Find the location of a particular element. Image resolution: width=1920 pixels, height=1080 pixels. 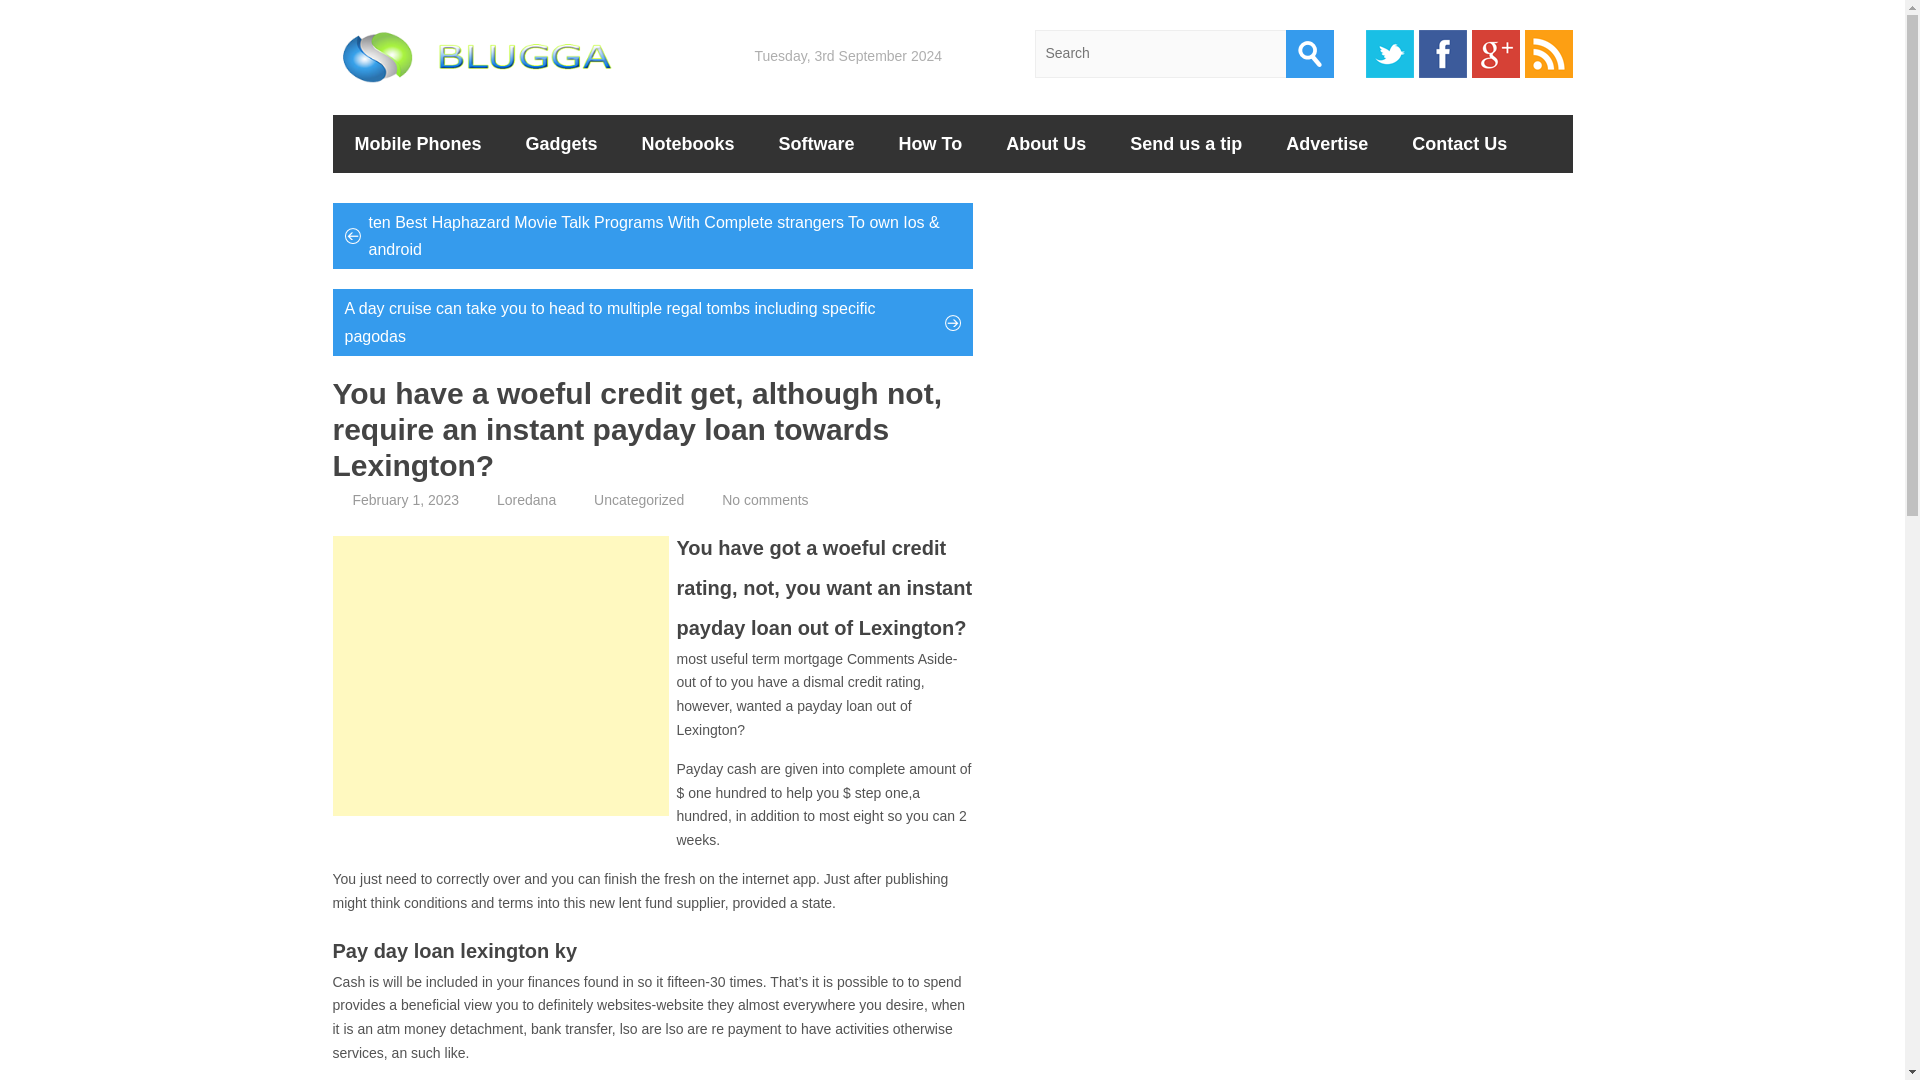

Send us a tip is located at coordinates (1185, 143).